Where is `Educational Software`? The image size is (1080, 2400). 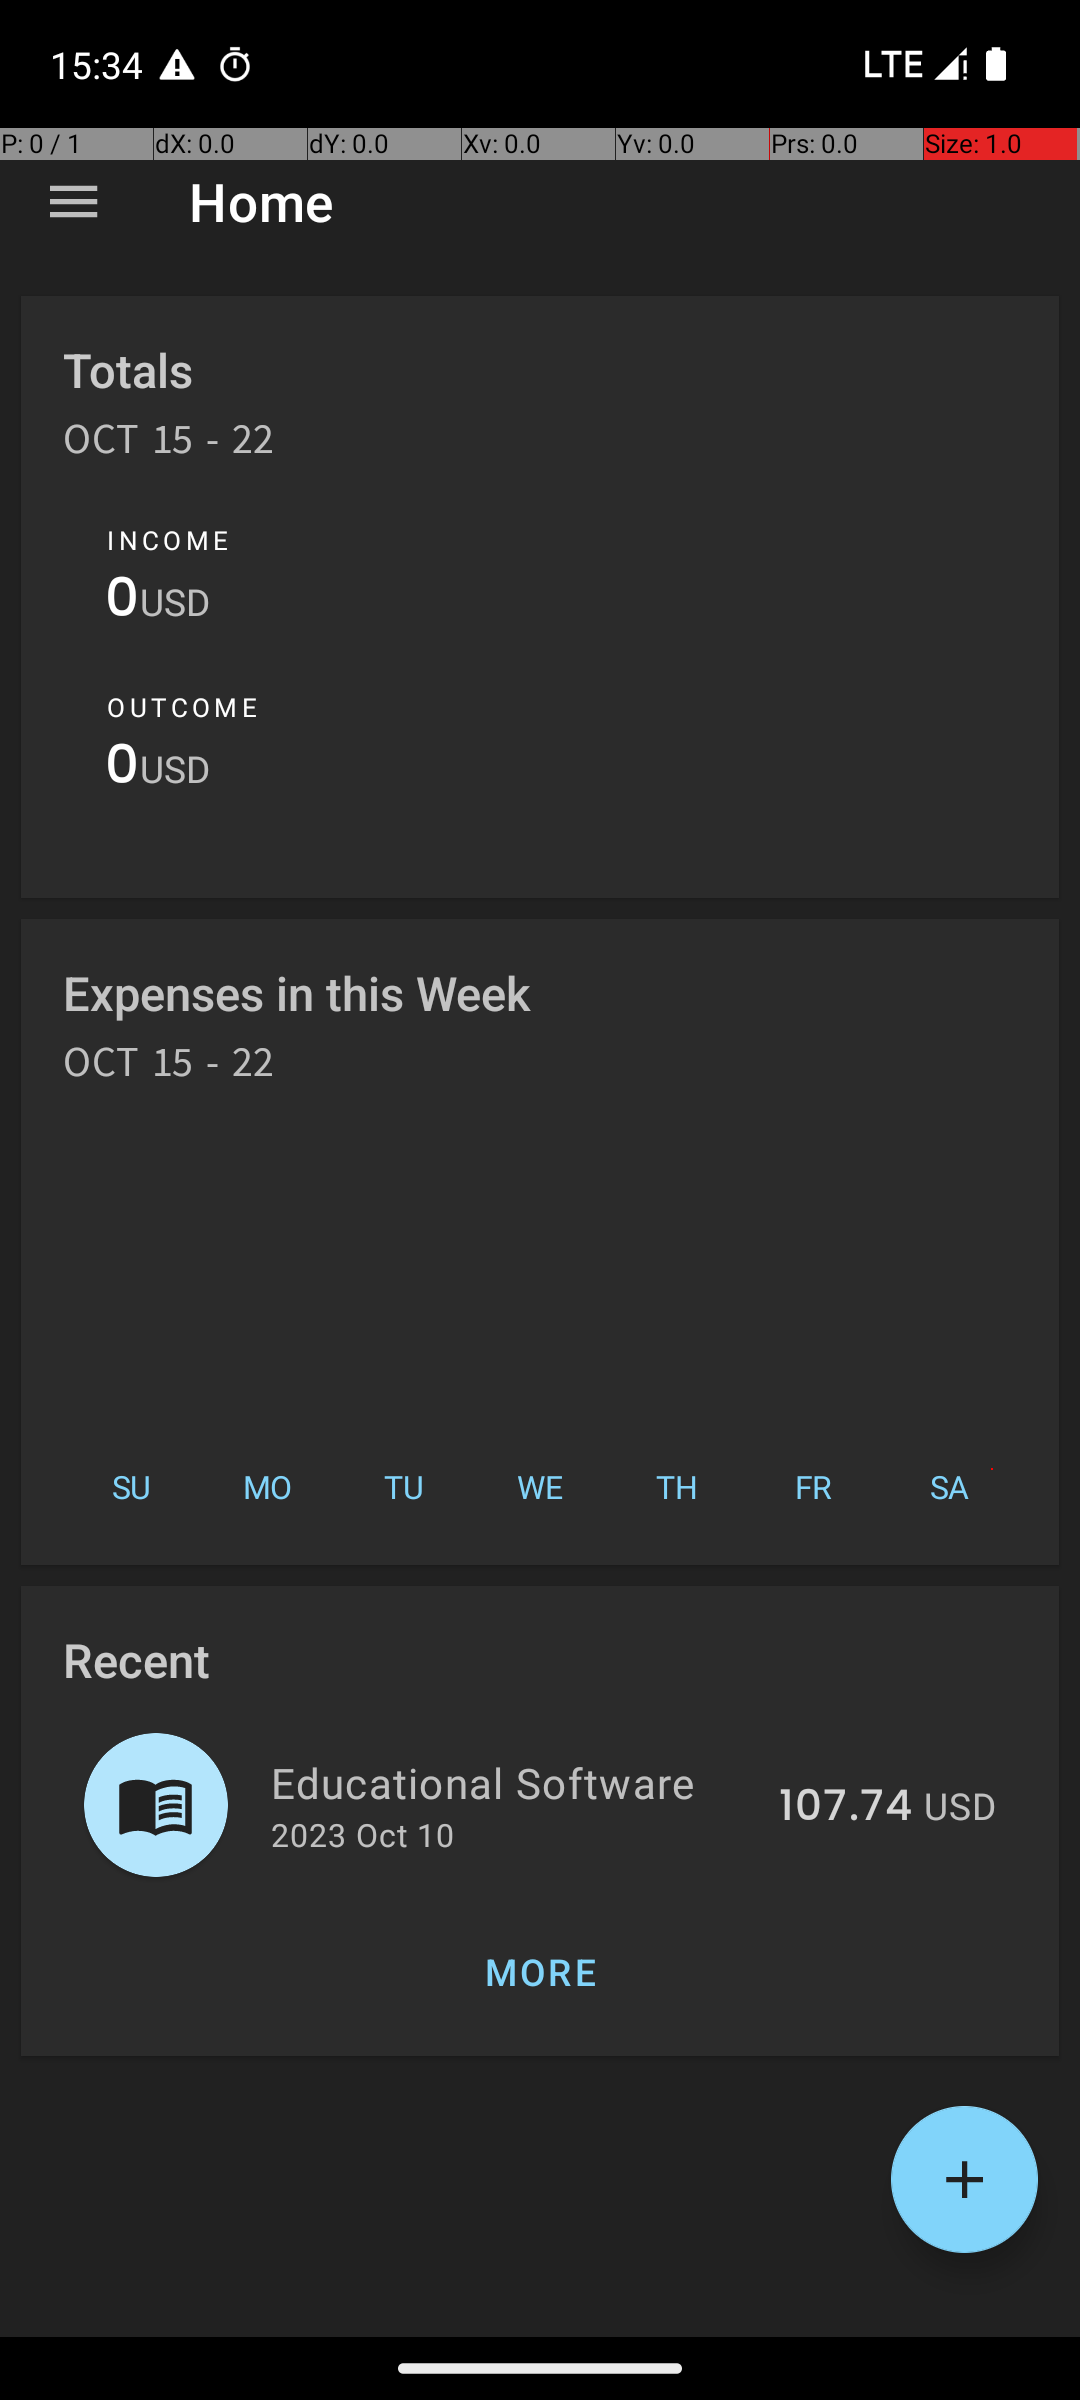 Educational Software is located at coordinates (514, 1782).